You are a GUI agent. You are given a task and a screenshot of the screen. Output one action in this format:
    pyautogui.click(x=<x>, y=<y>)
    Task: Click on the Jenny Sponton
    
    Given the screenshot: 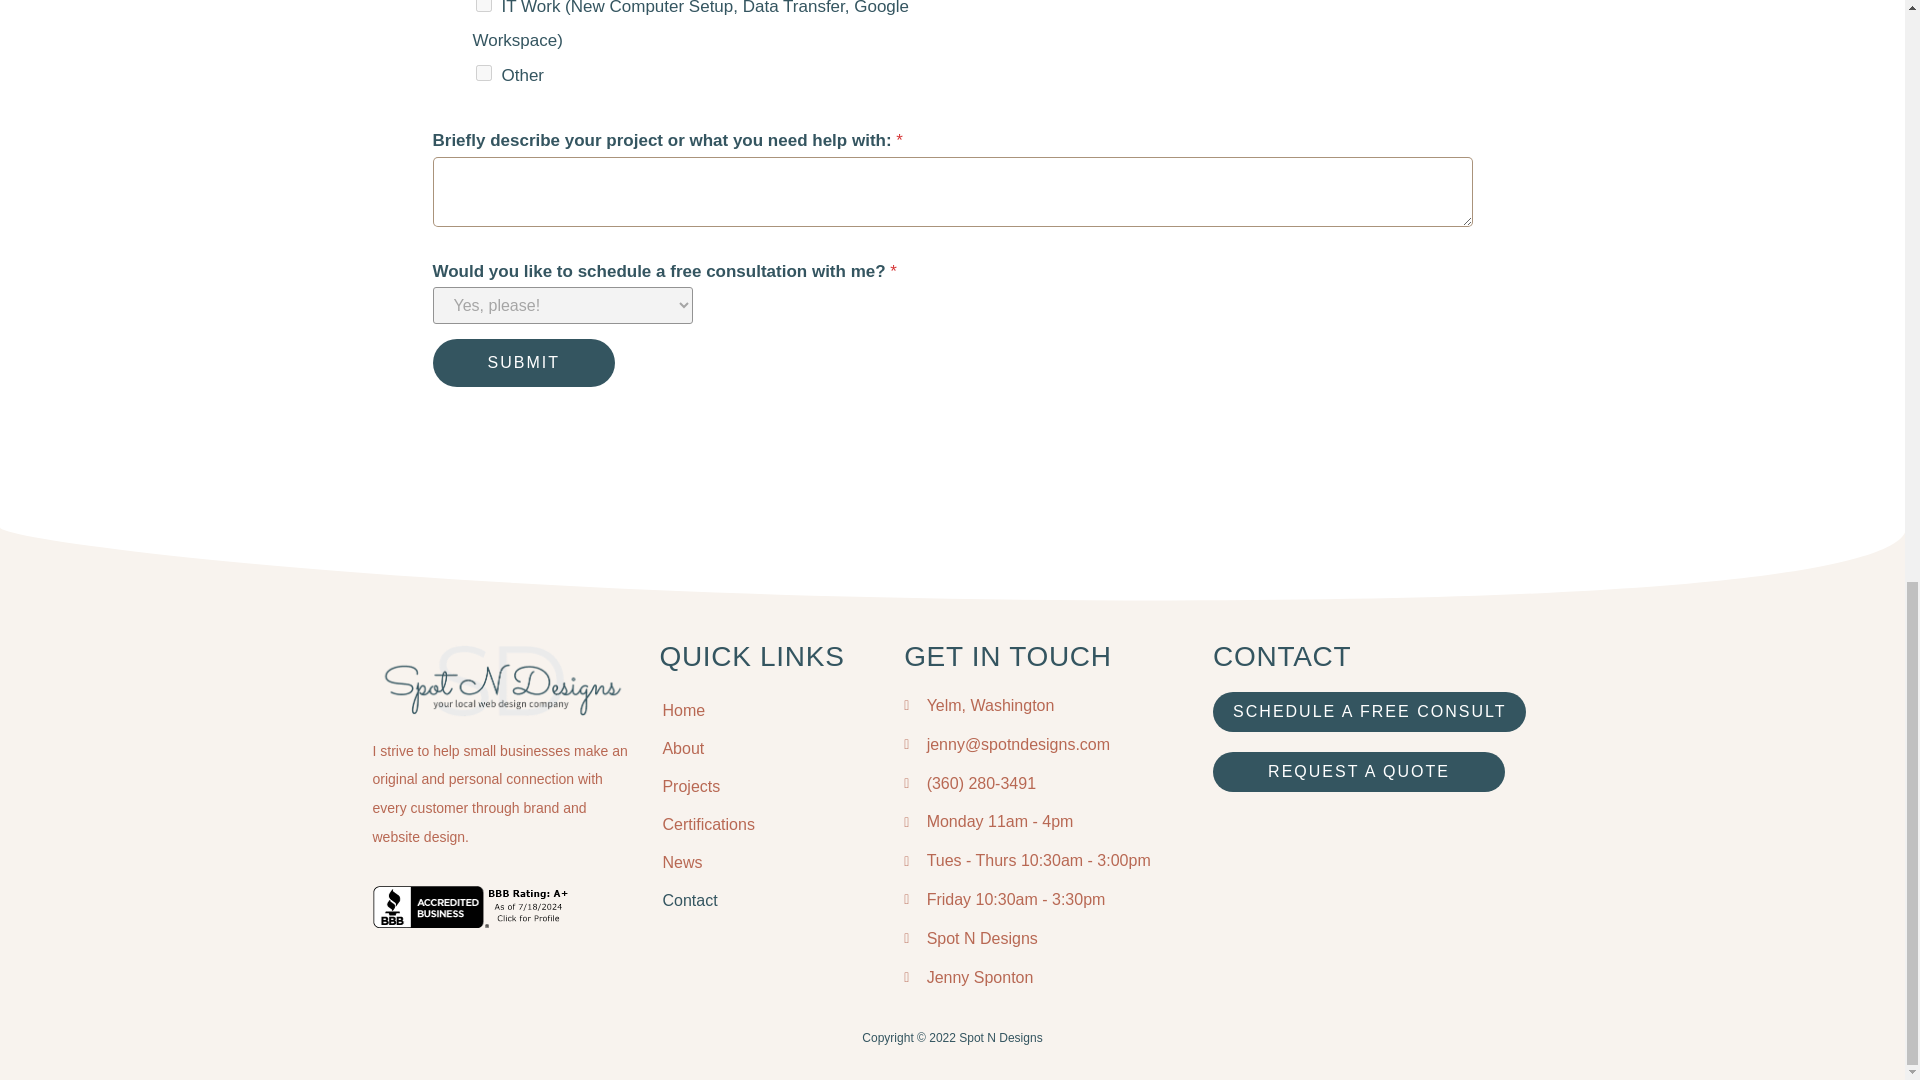 What is the action you would take?
    pyautogui.click(x=1043, y=978)
    